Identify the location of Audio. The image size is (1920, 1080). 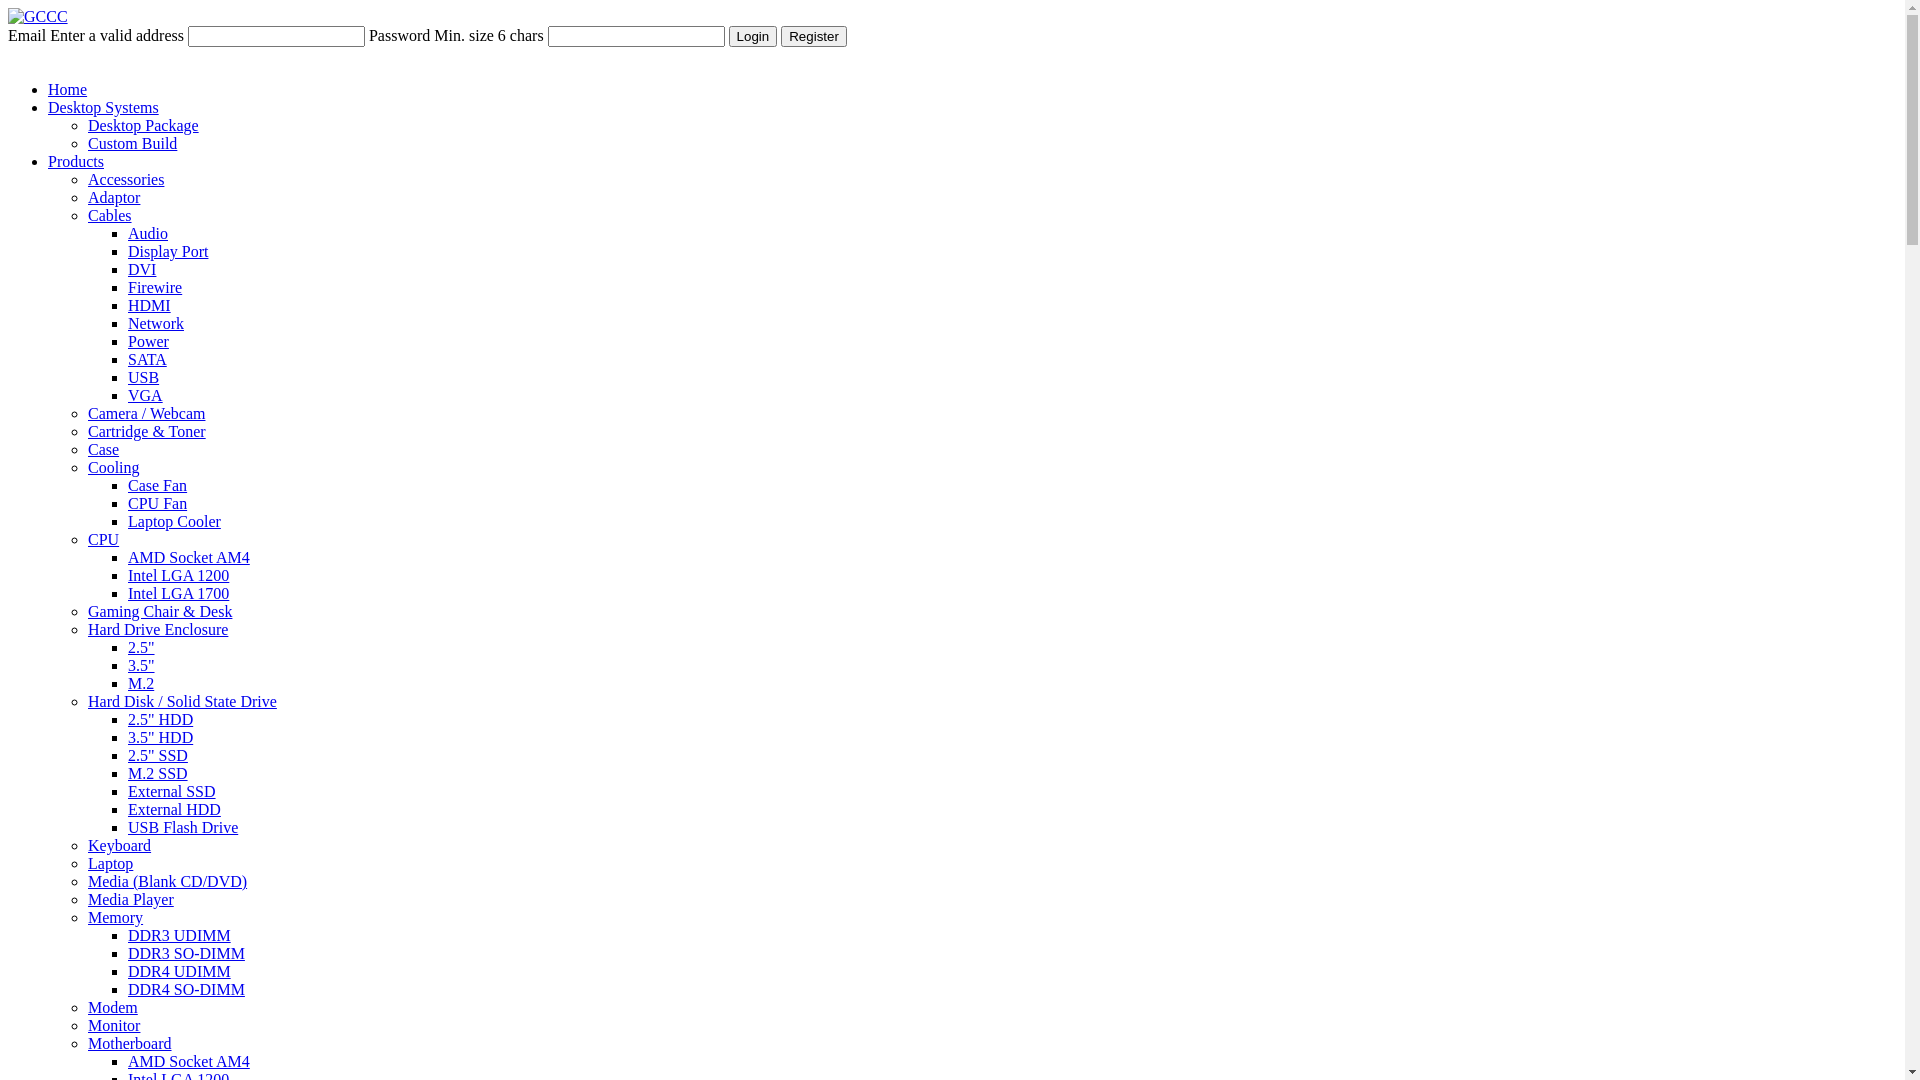
(148, 234).